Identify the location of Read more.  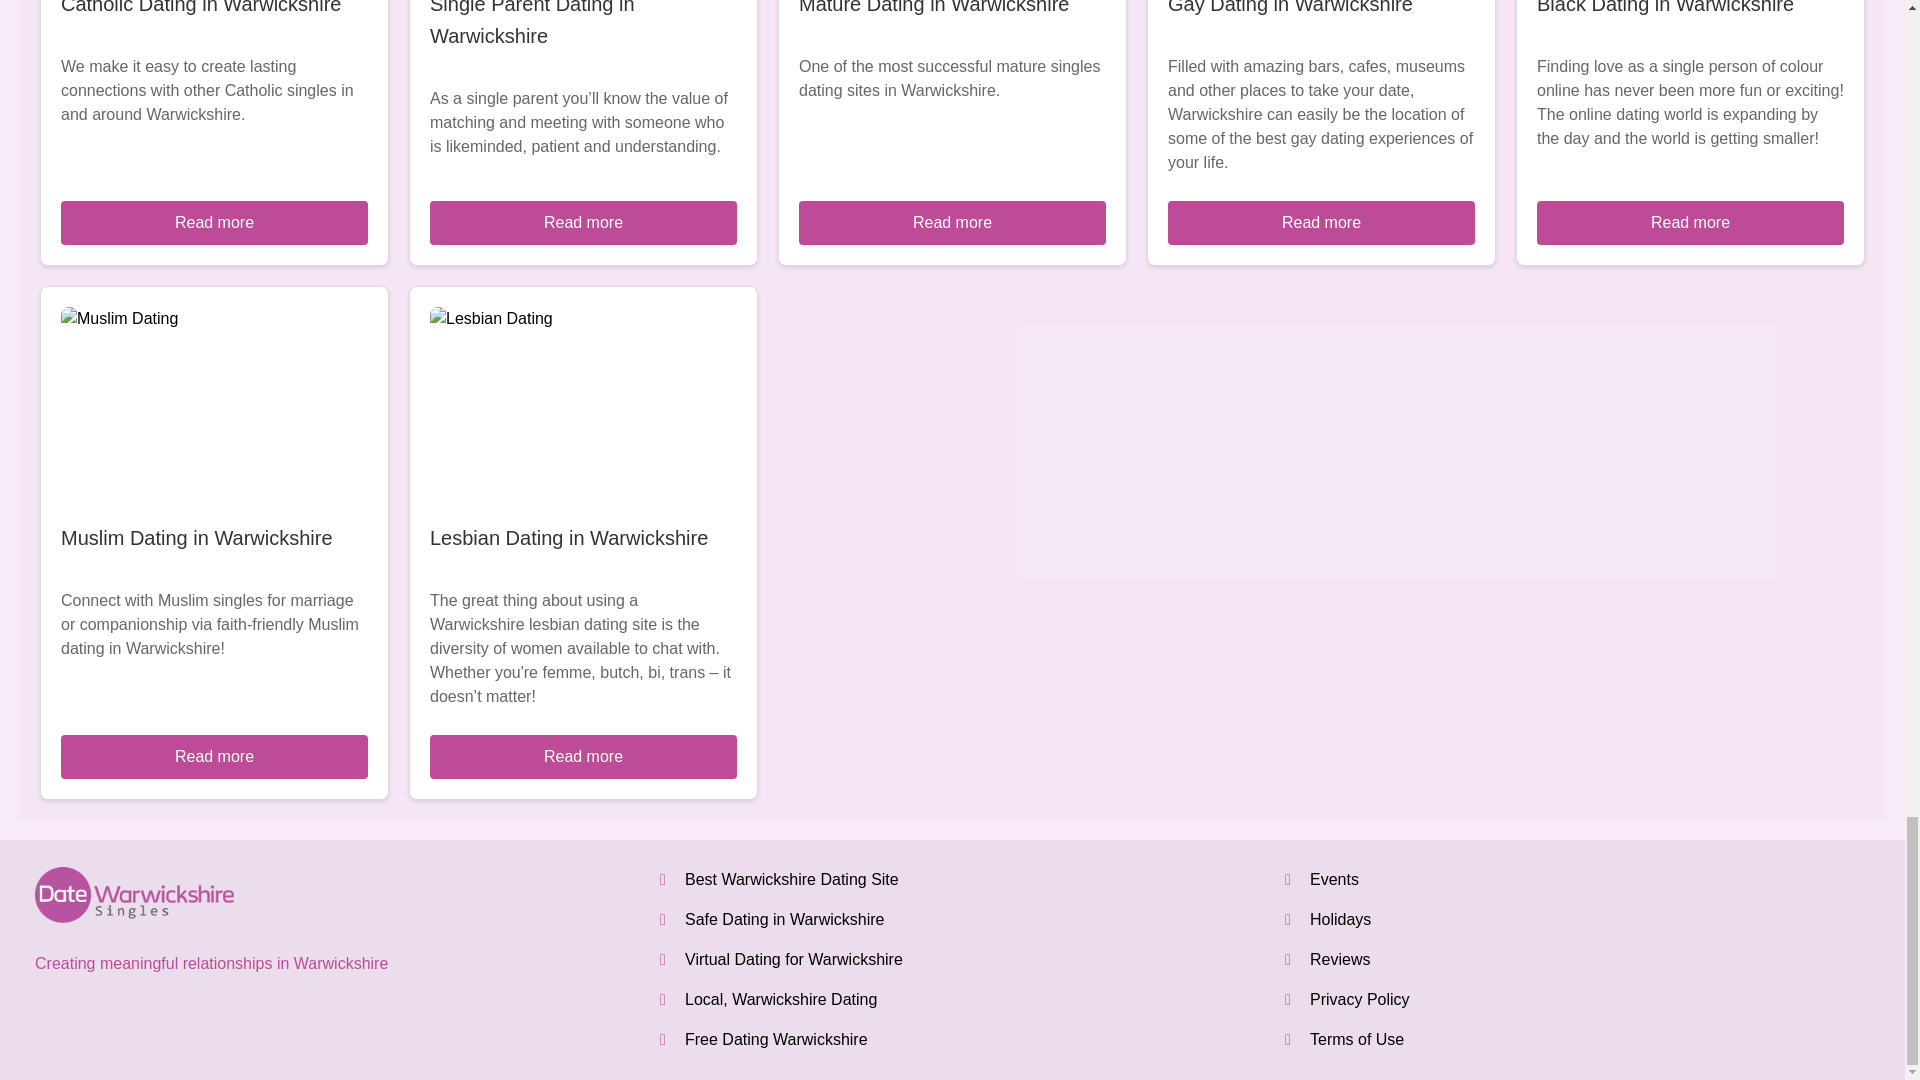
(952, 222).